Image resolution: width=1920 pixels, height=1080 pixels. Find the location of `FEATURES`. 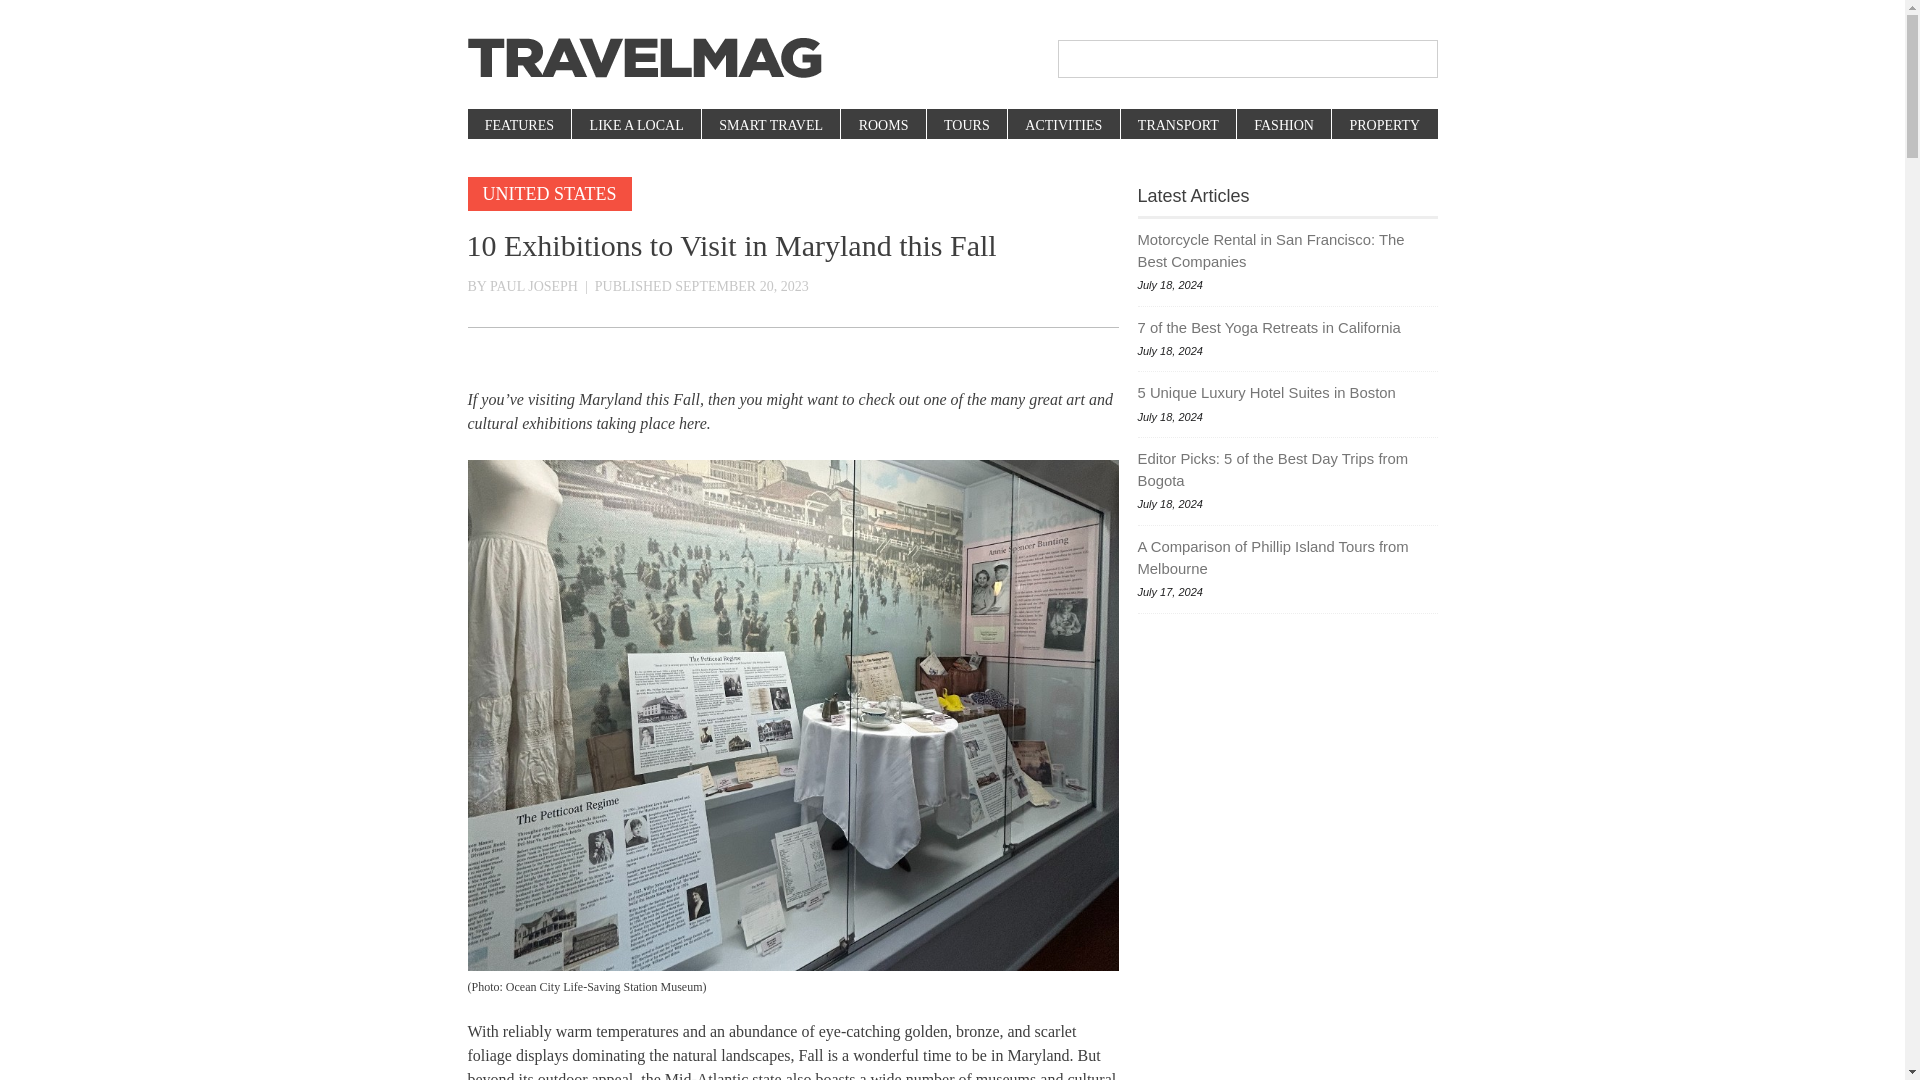

FEATURES is located at coordinates (520, 126).